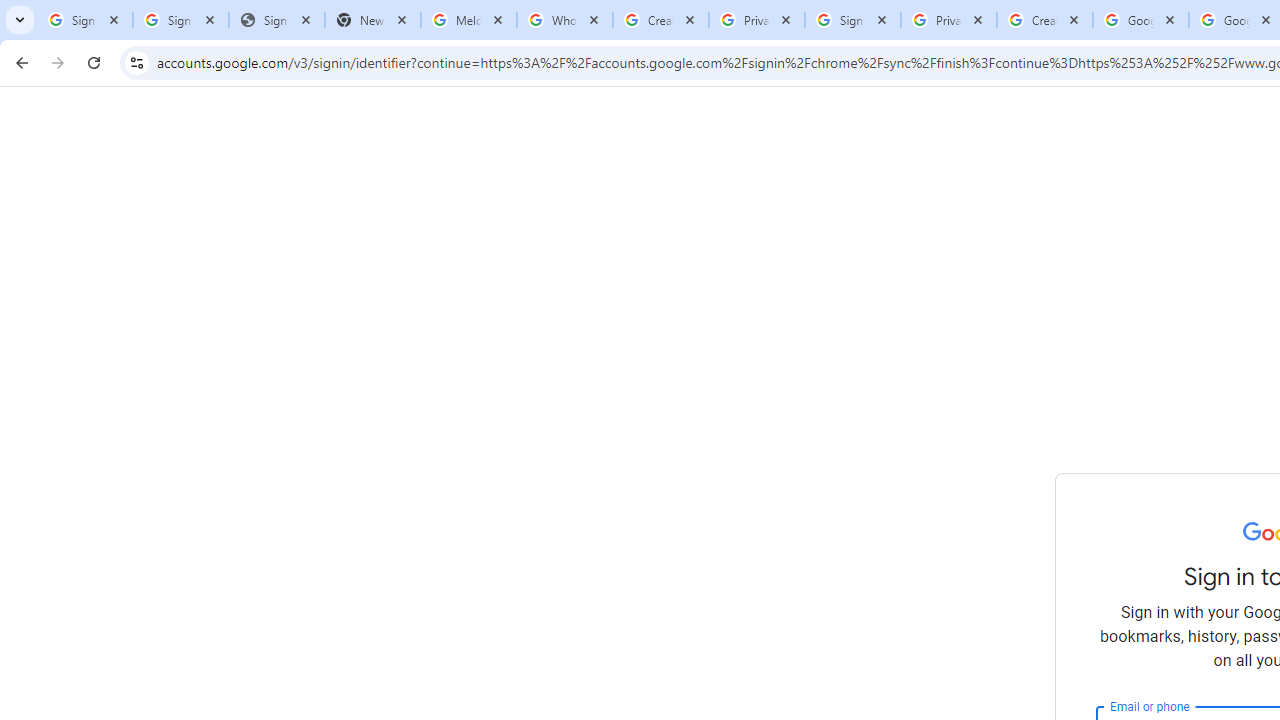  What do you see at coordinates (373, 20) in the screenshot?
I see `New Tab` at bounding box center [373, 20].